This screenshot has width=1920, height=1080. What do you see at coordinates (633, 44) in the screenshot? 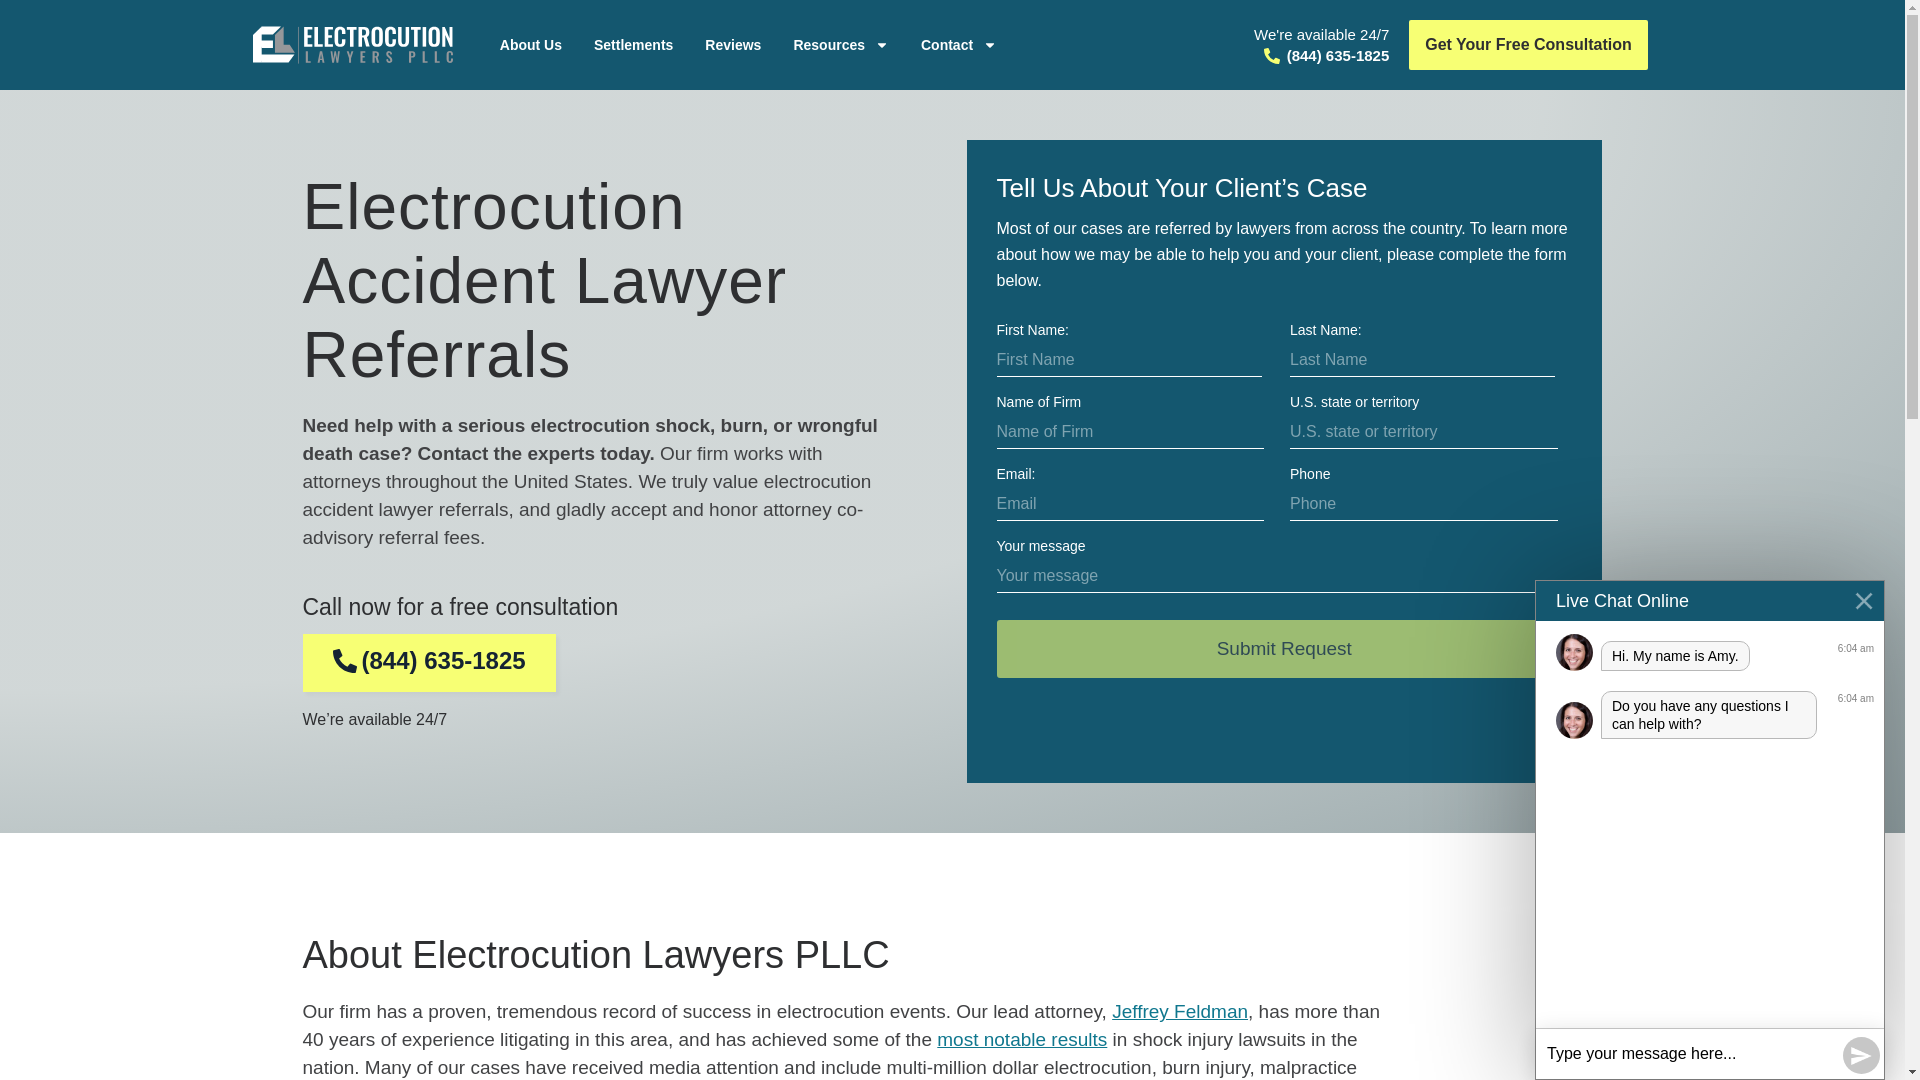
I see `Settlements` at bounding box center [633, 44].